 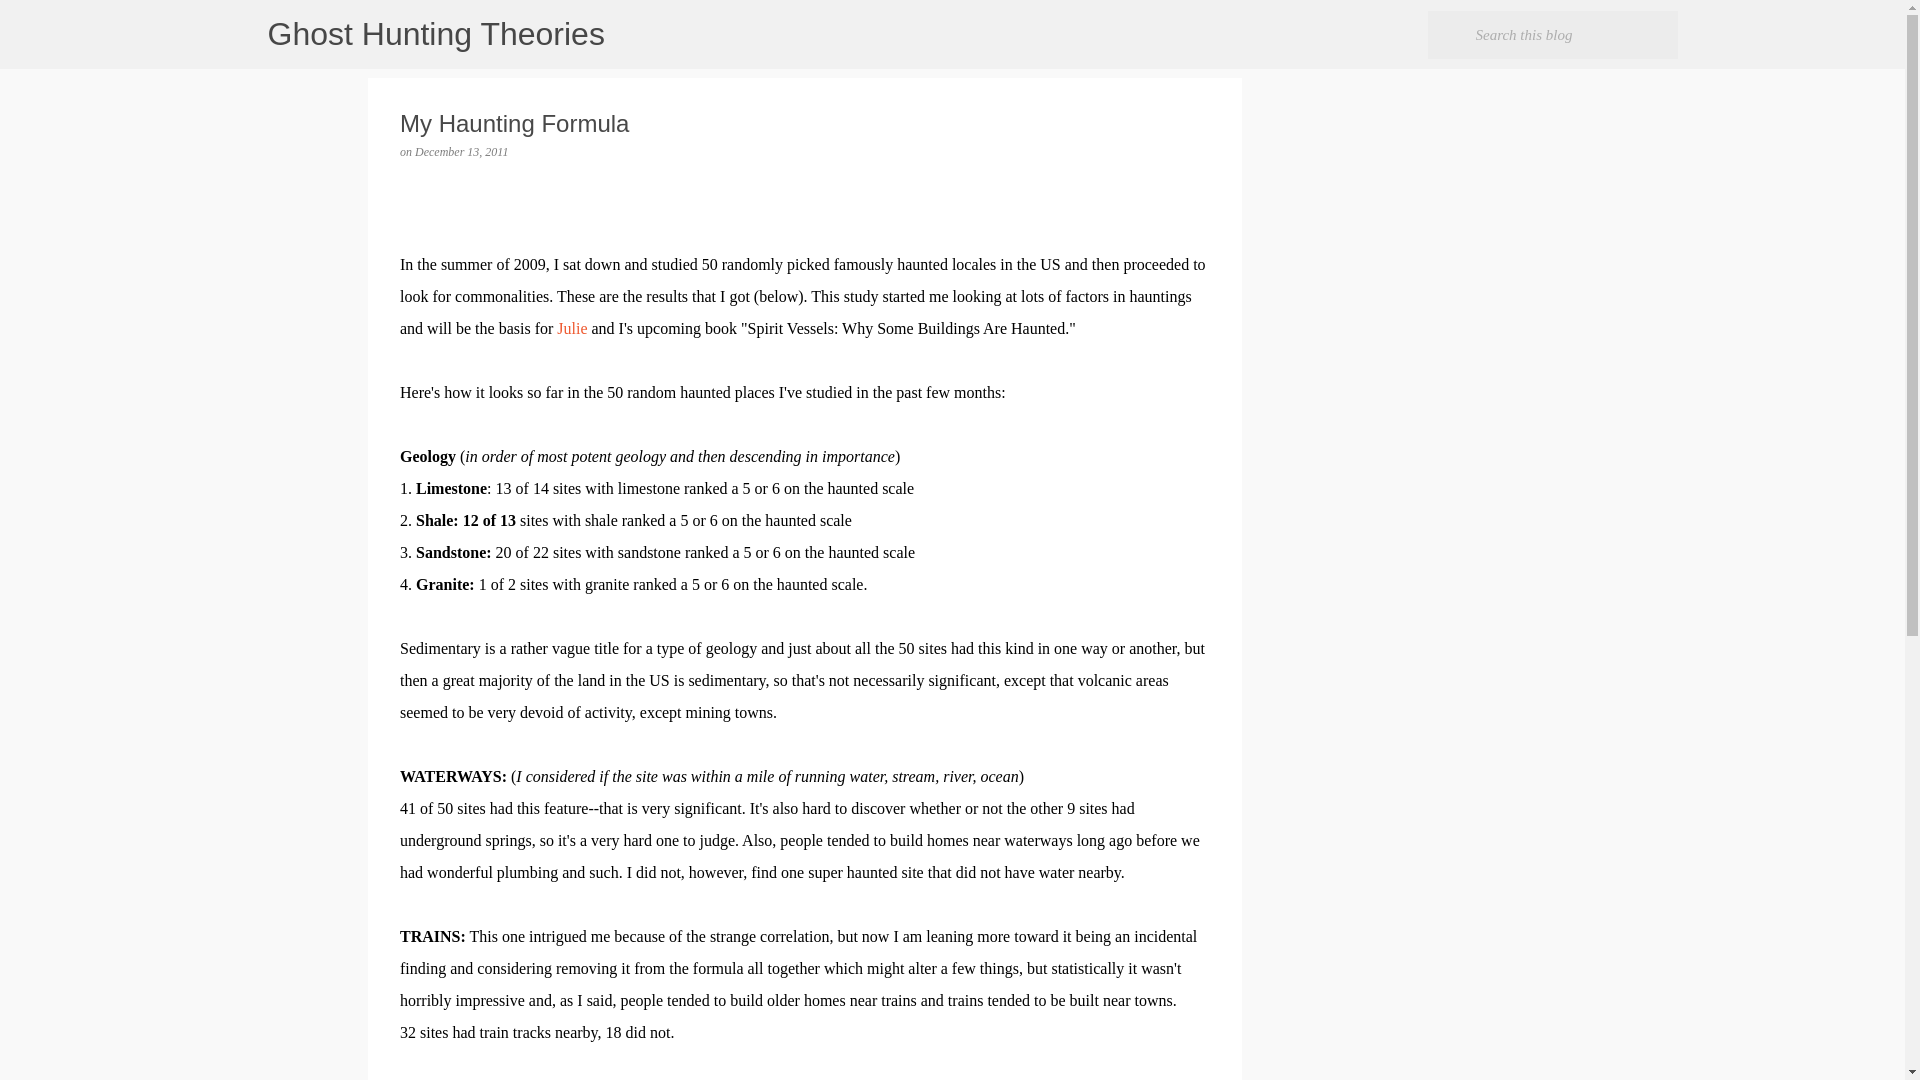 What do you see at coordinates (461, 151) in the screenshot?
I see `permanent link` at bounding box center [461, 151].